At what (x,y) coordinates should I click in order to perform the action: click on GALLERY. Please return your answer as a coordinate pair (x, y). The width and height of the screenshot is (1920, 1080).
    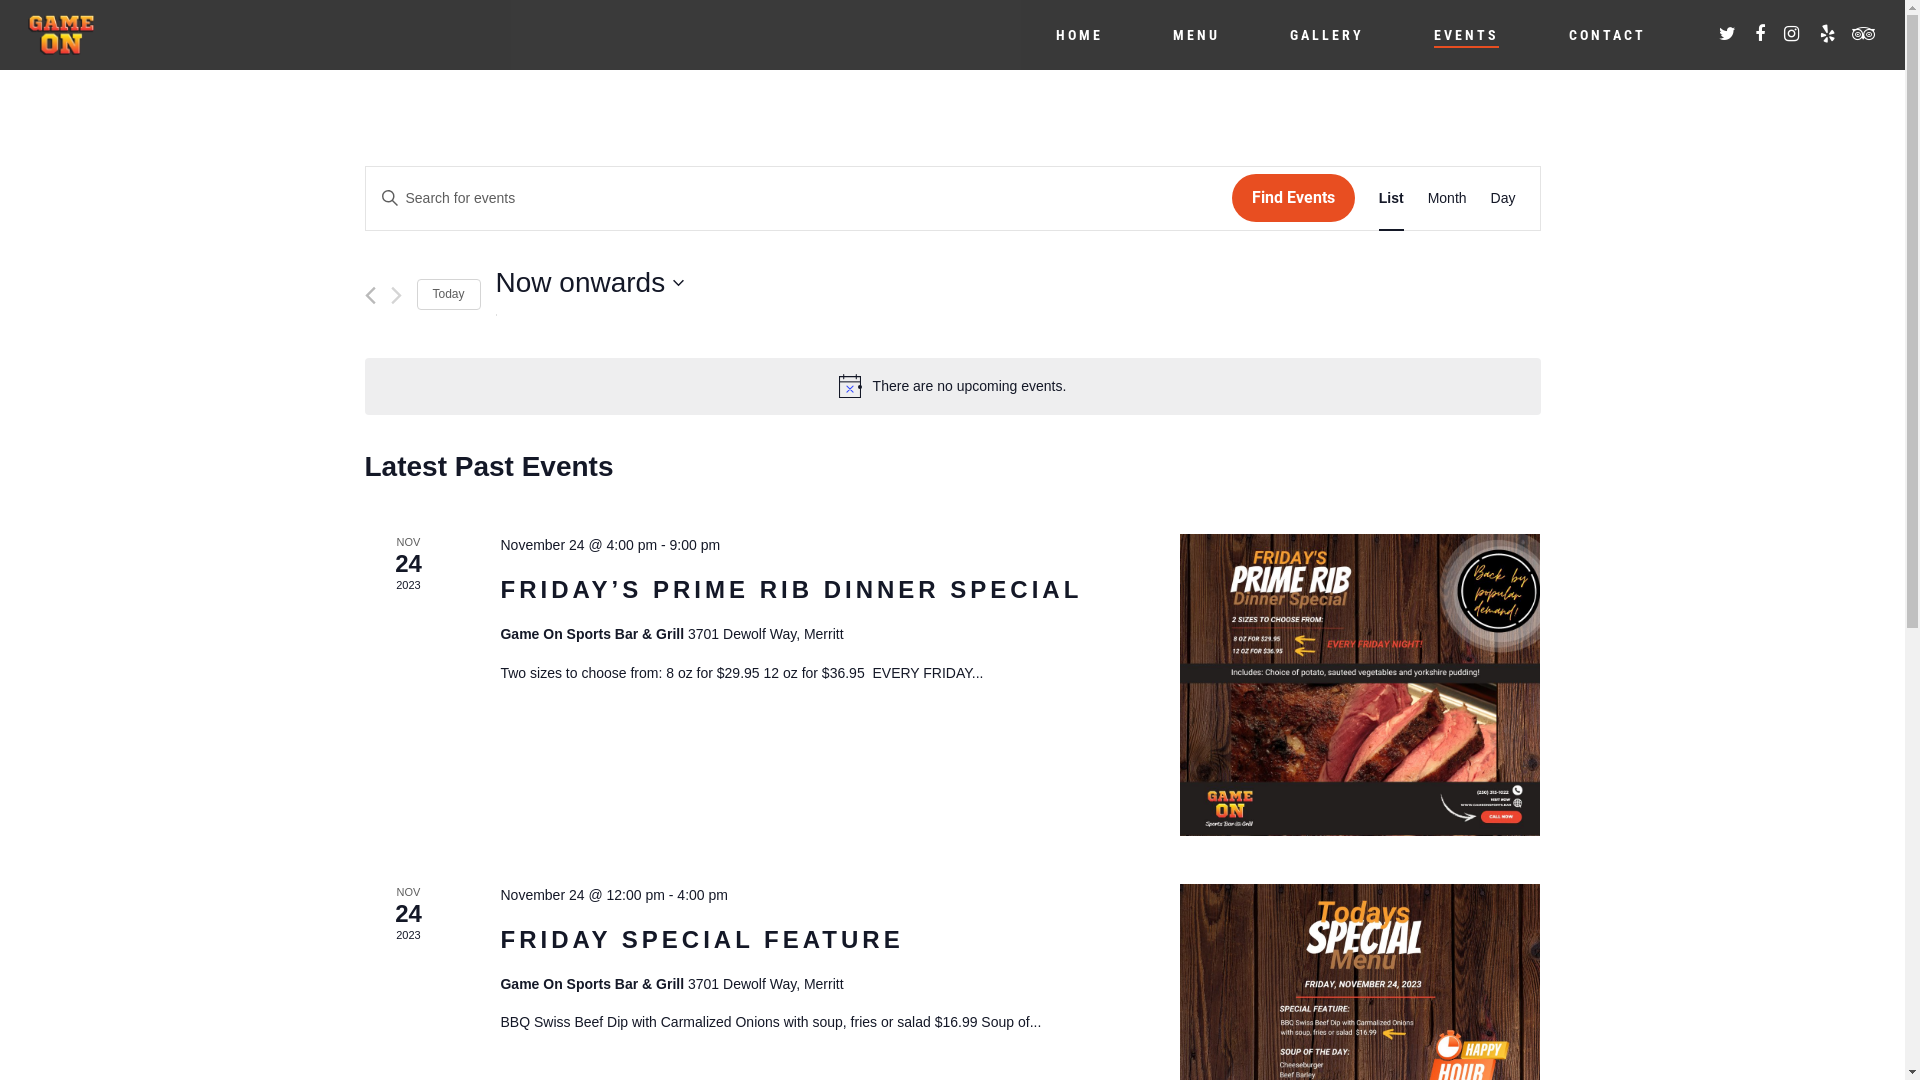
    Looking at the image, I should click on (1327, 35).